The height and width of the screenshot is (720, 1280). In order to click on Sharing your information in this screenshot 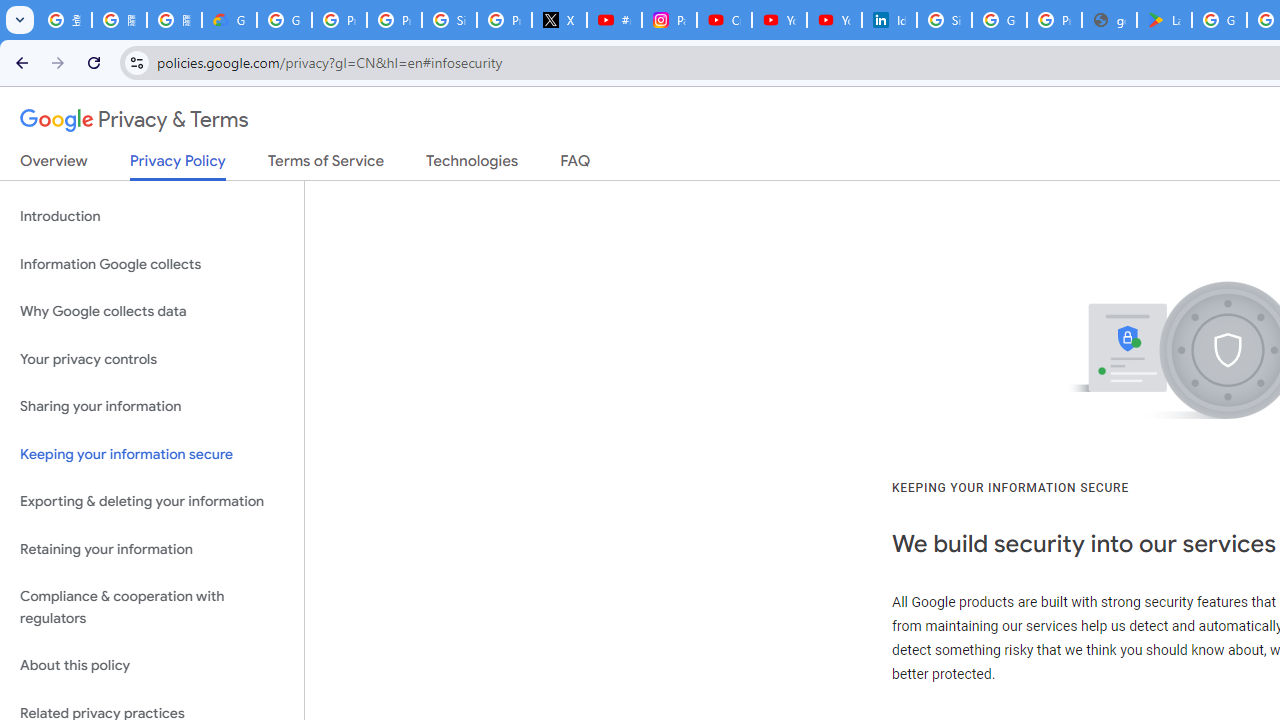, I will do `click(152, 407)`.